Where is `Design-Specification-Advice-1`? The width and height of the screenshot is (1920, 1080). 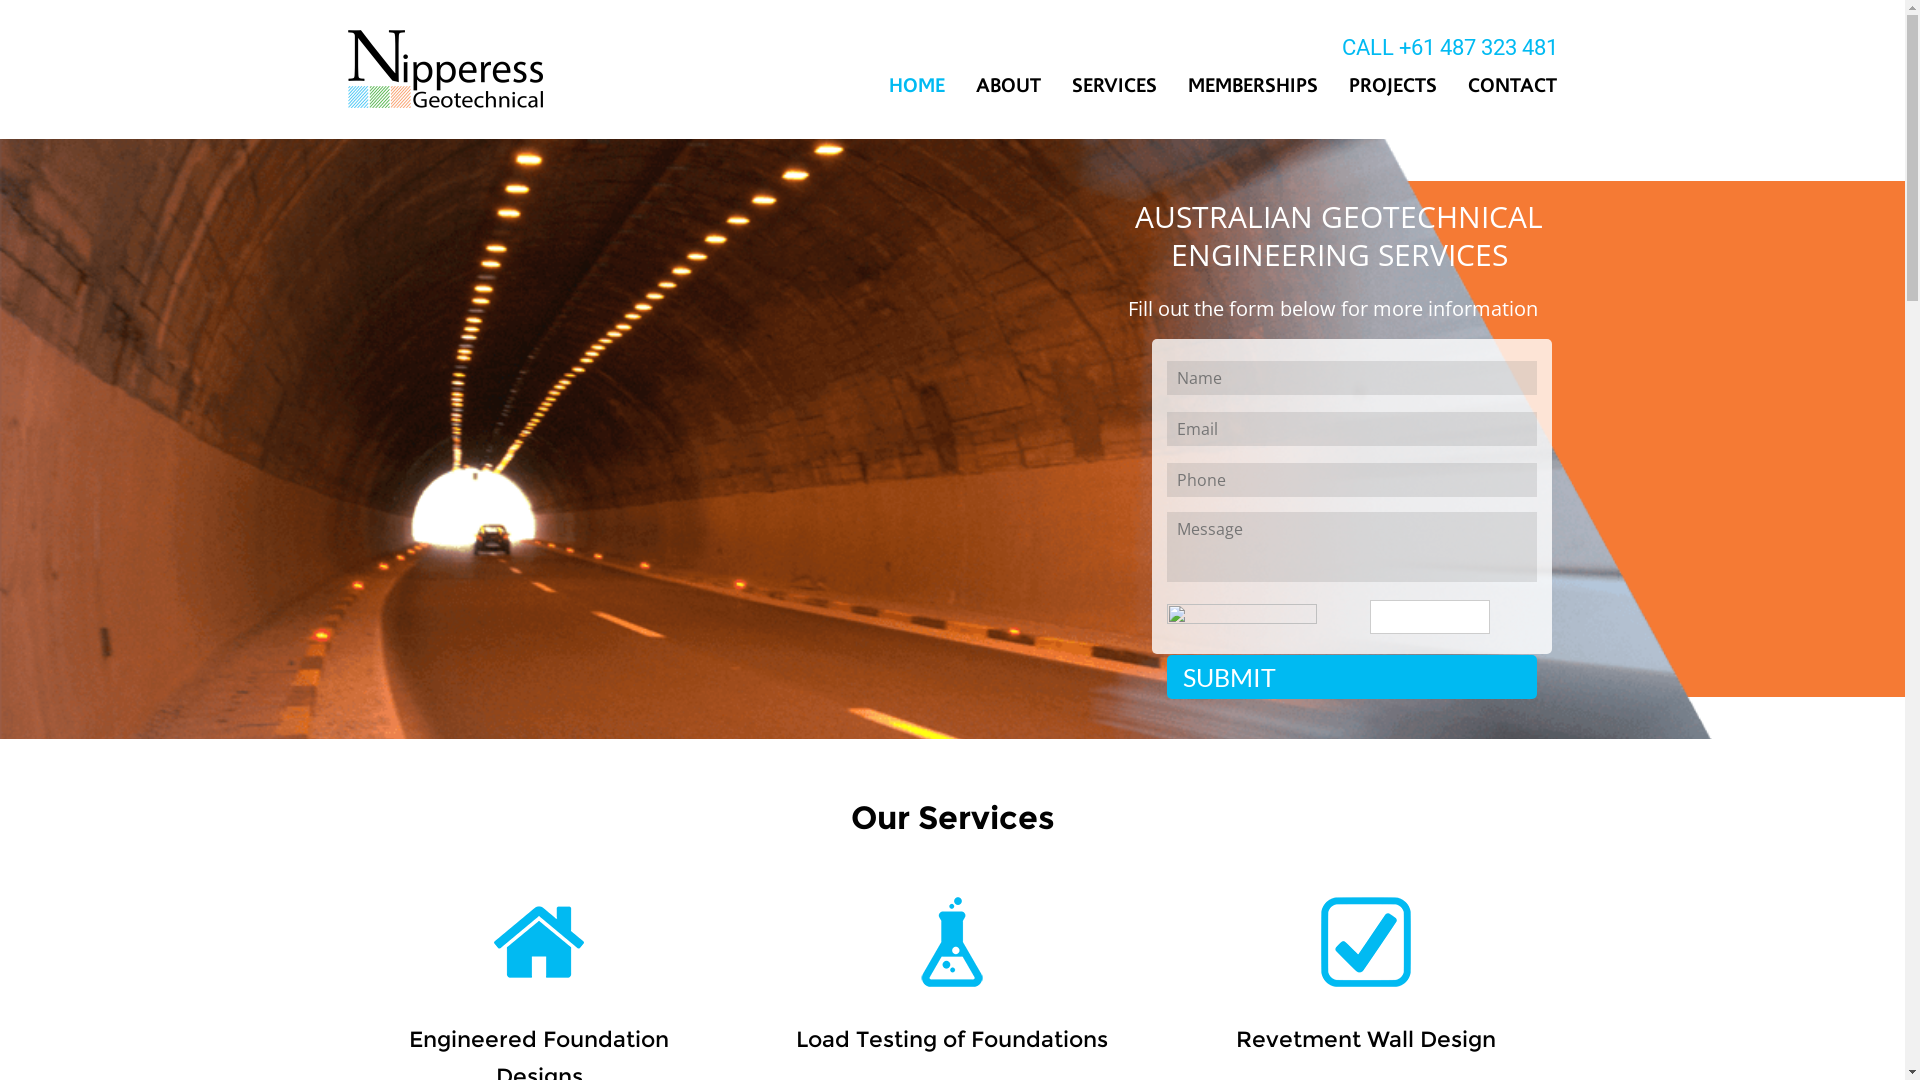
Design-Specification-Advice-1 is located at coordinates (1366, 942).